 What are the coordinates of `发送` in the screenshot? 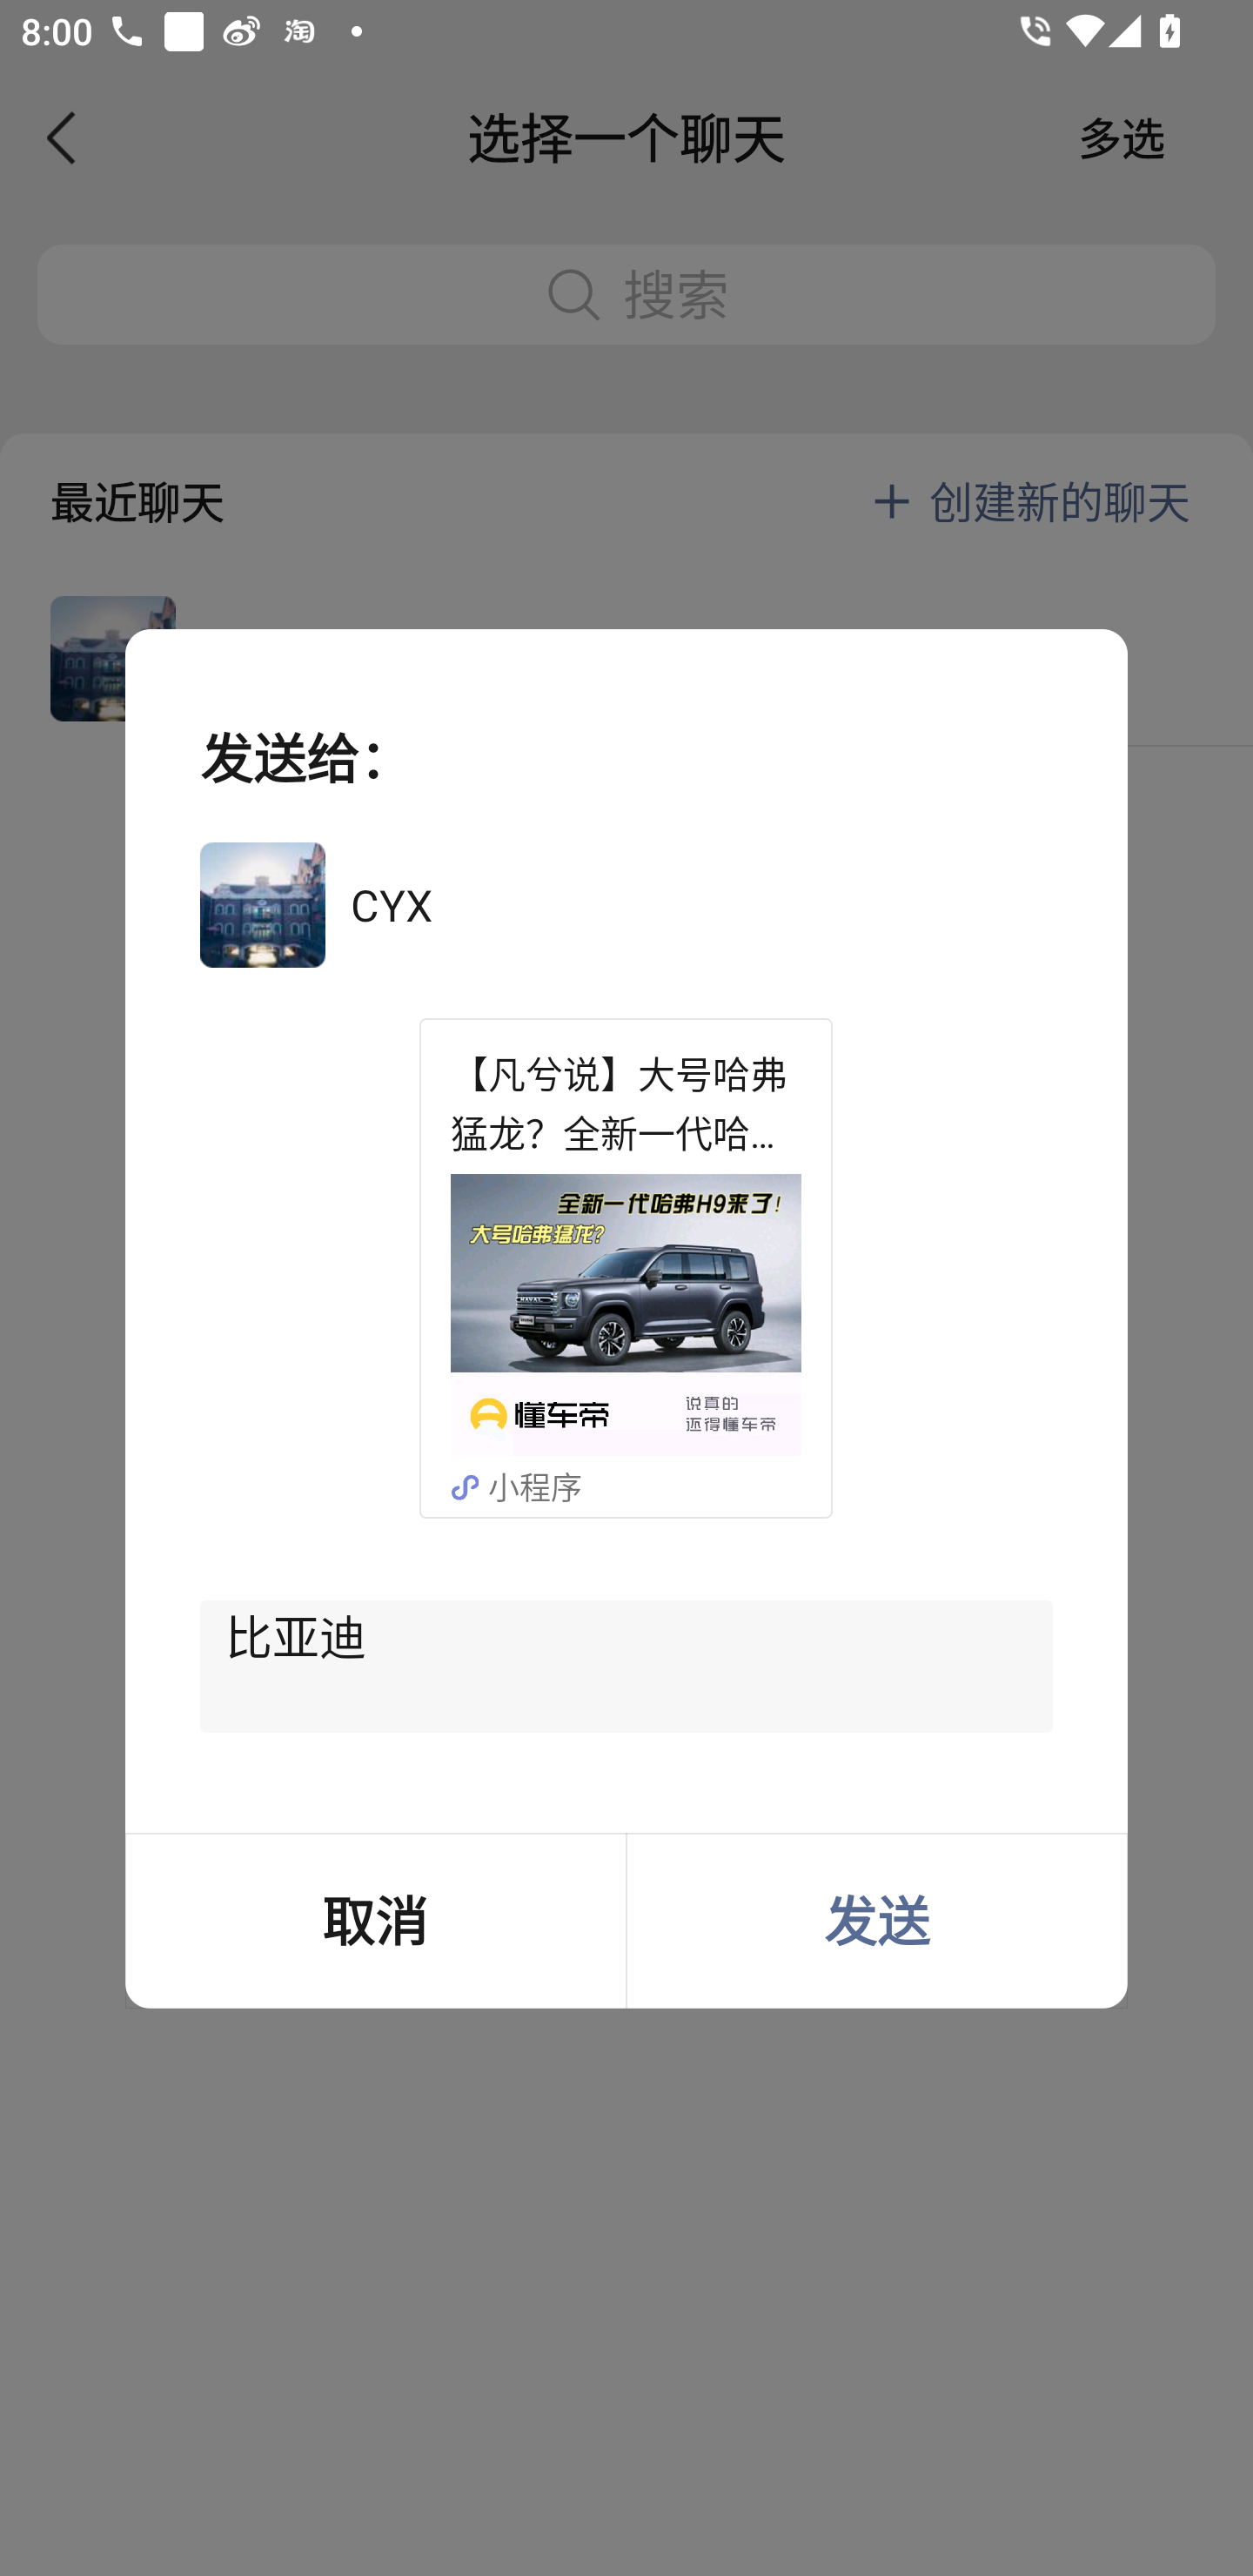 It's located at (877, 1920).